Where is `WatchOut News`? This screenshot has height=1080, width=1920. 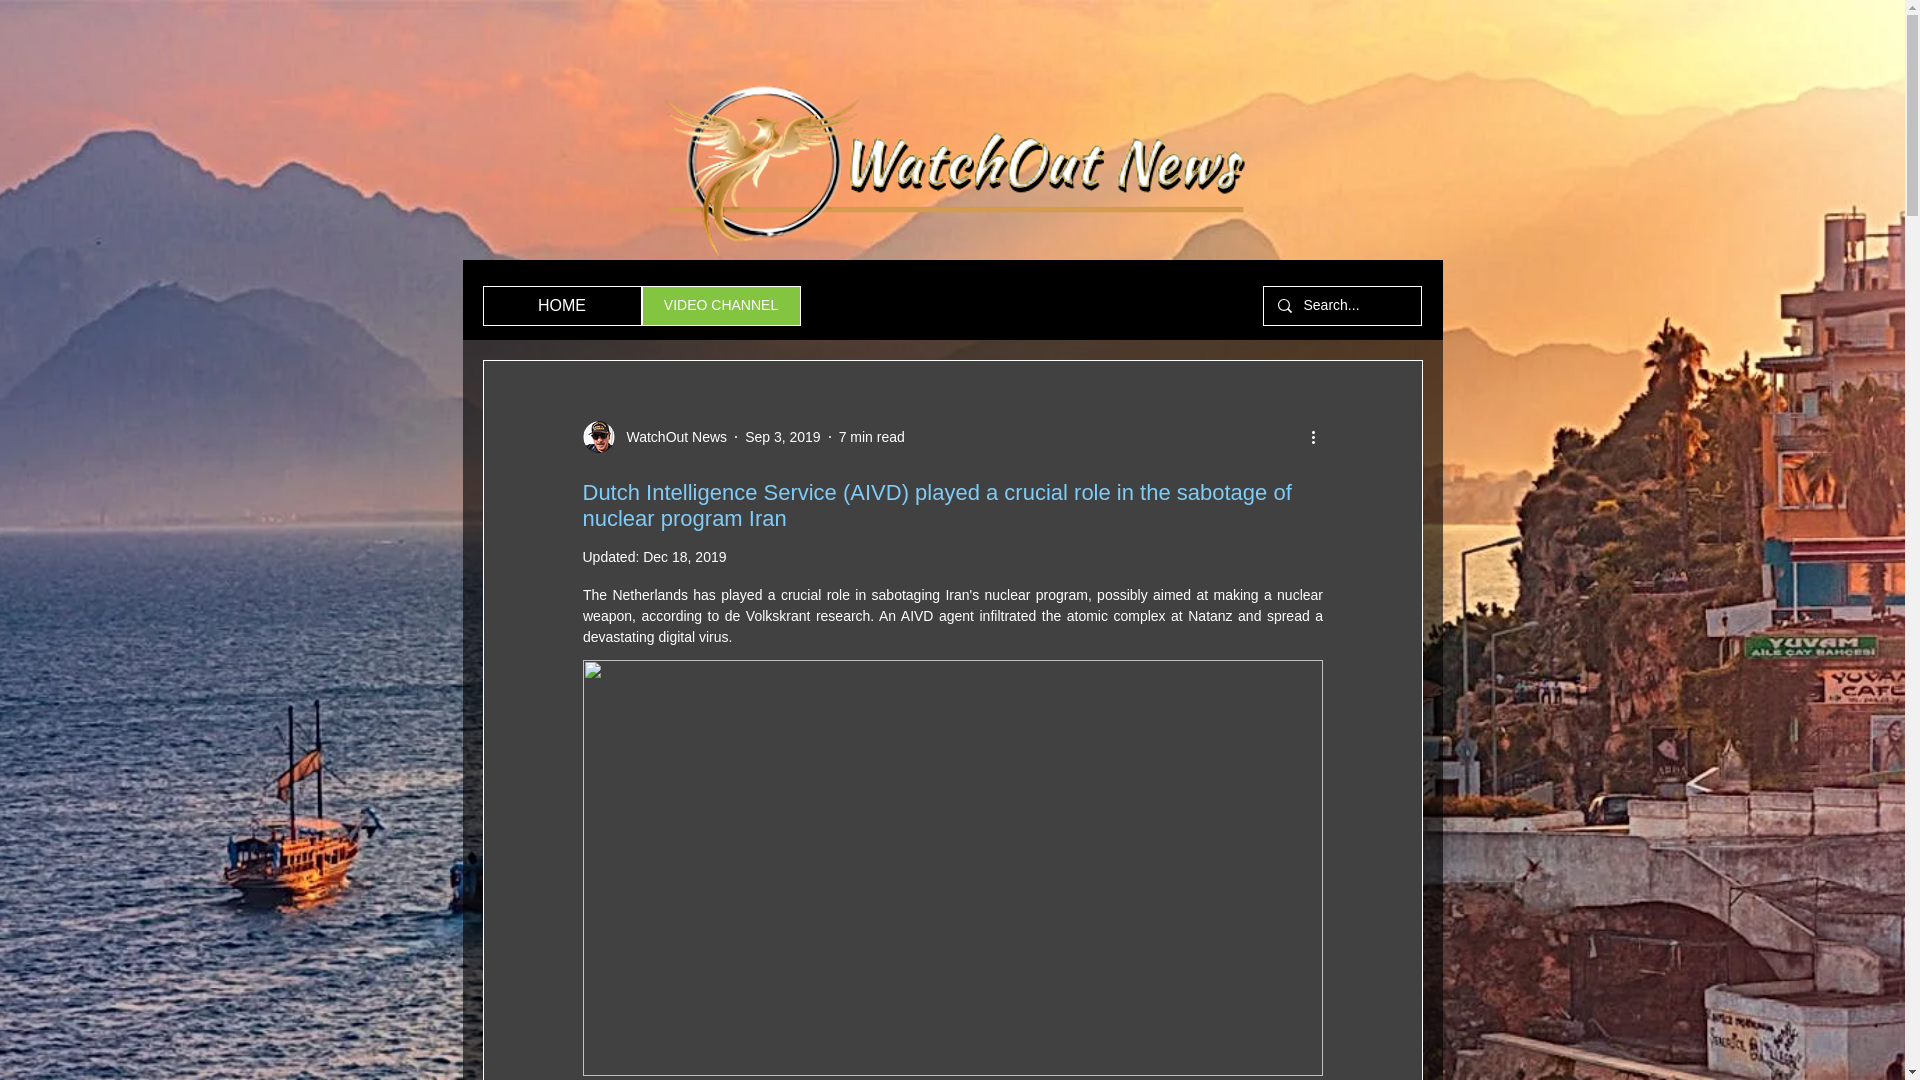 WatchOut News is located at coordinates (654, 436).